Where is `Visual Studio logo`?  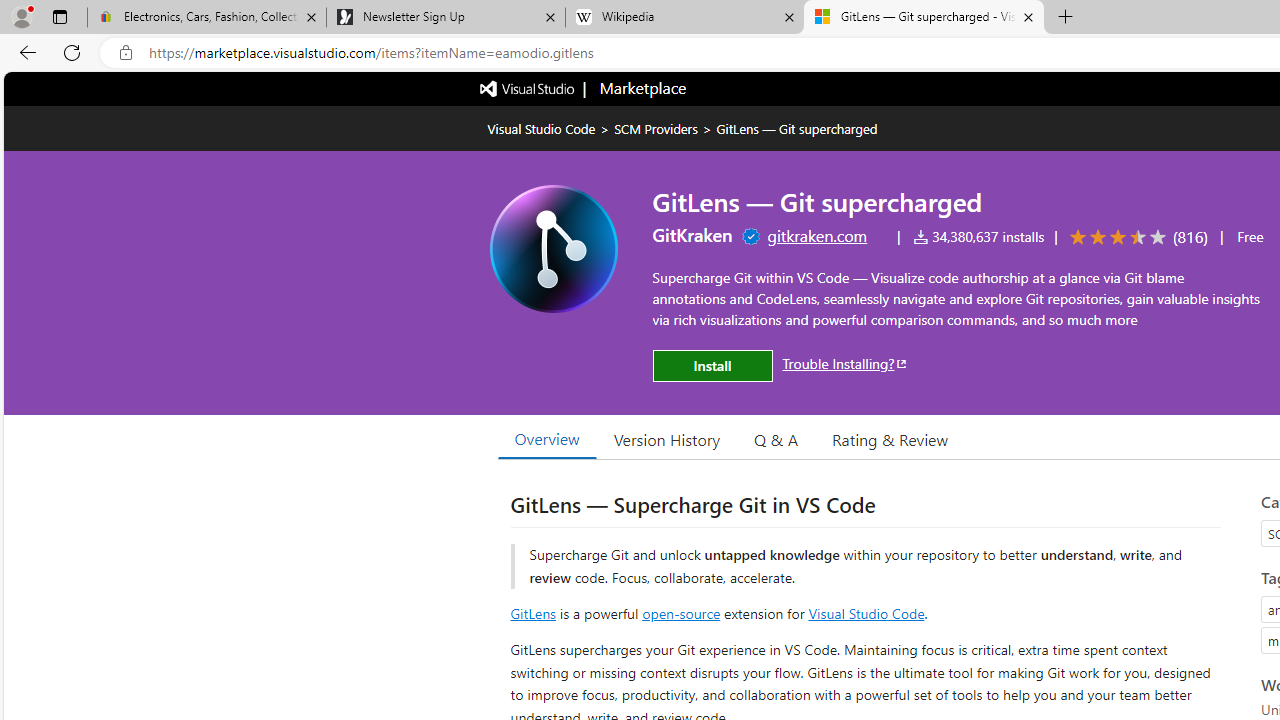
Visual Studio logo is located at coordinates (528, 87).